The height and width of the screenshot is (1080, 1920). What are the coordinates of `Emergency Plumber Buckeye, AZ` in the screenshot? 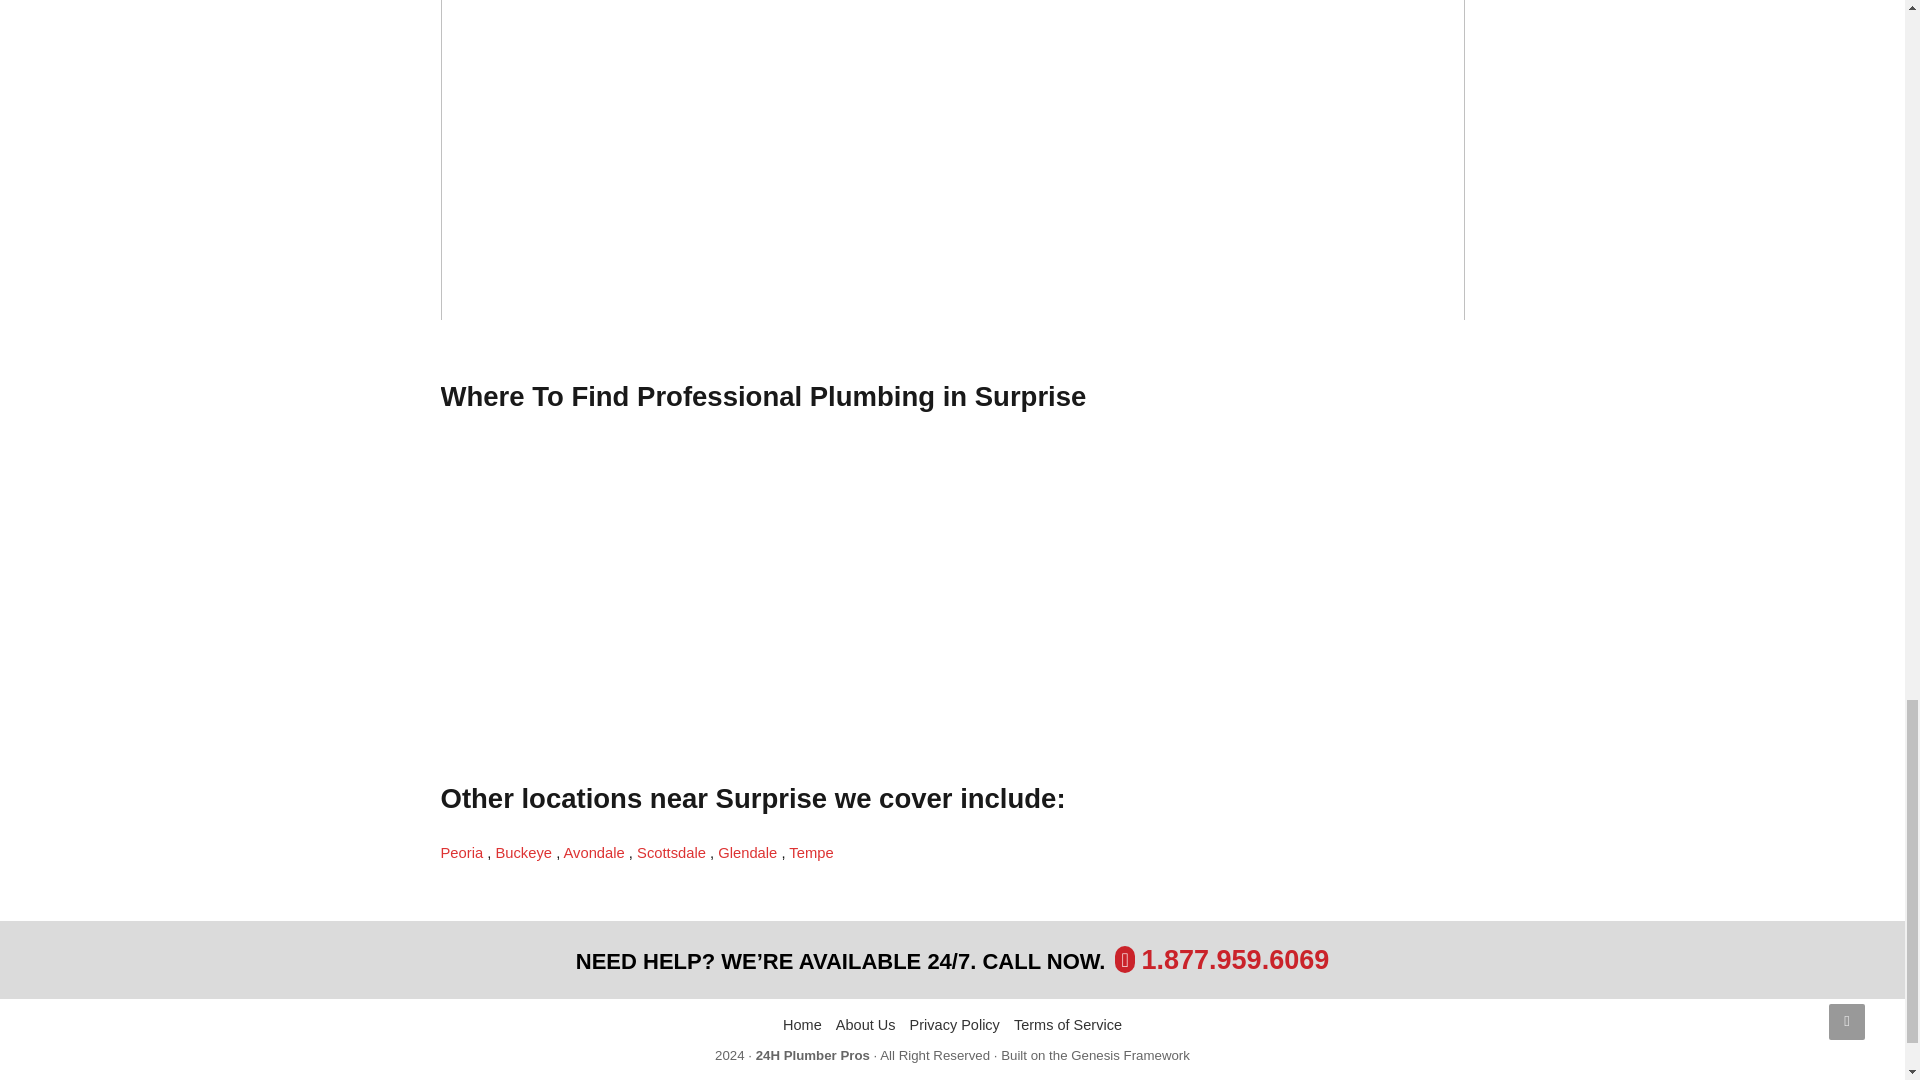 It's located at (526, 852).